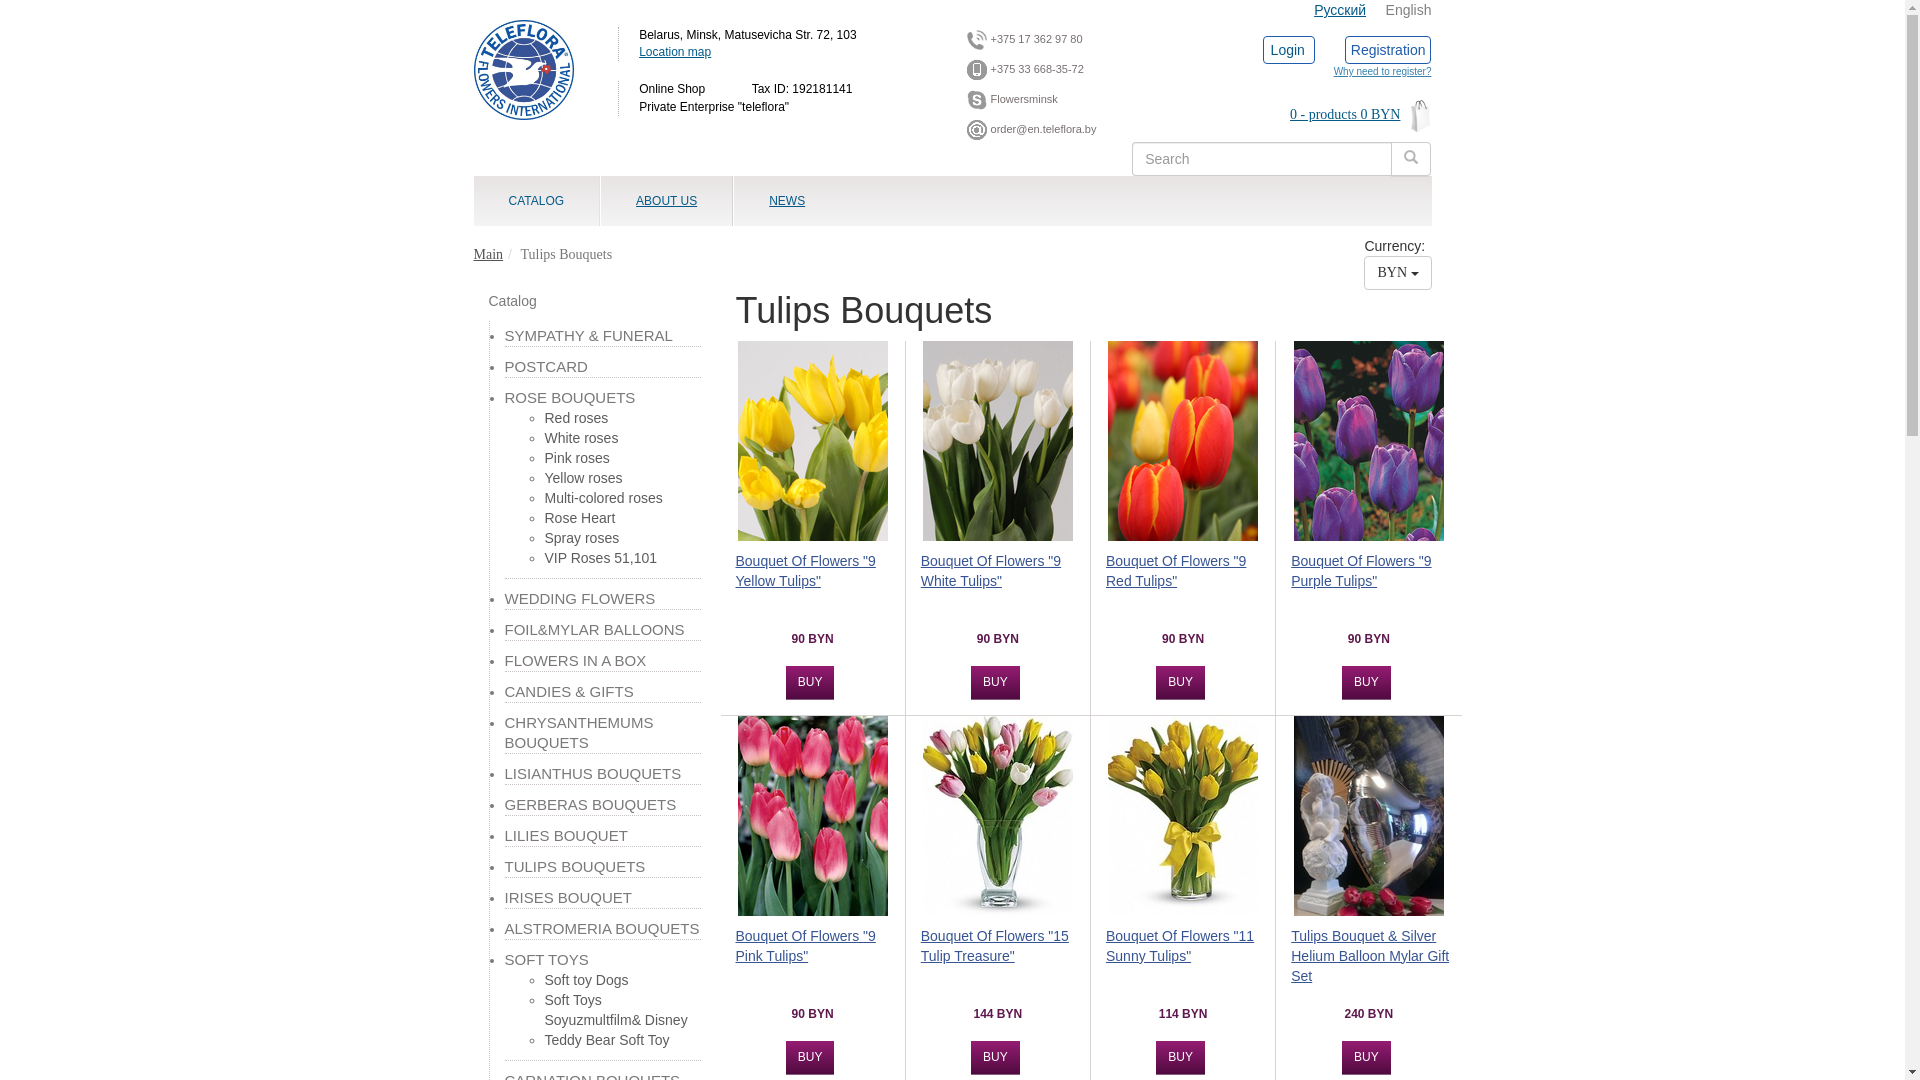 This screenshot has height=1080, width=1920. I want to click on Red roses, so click(576, 418).